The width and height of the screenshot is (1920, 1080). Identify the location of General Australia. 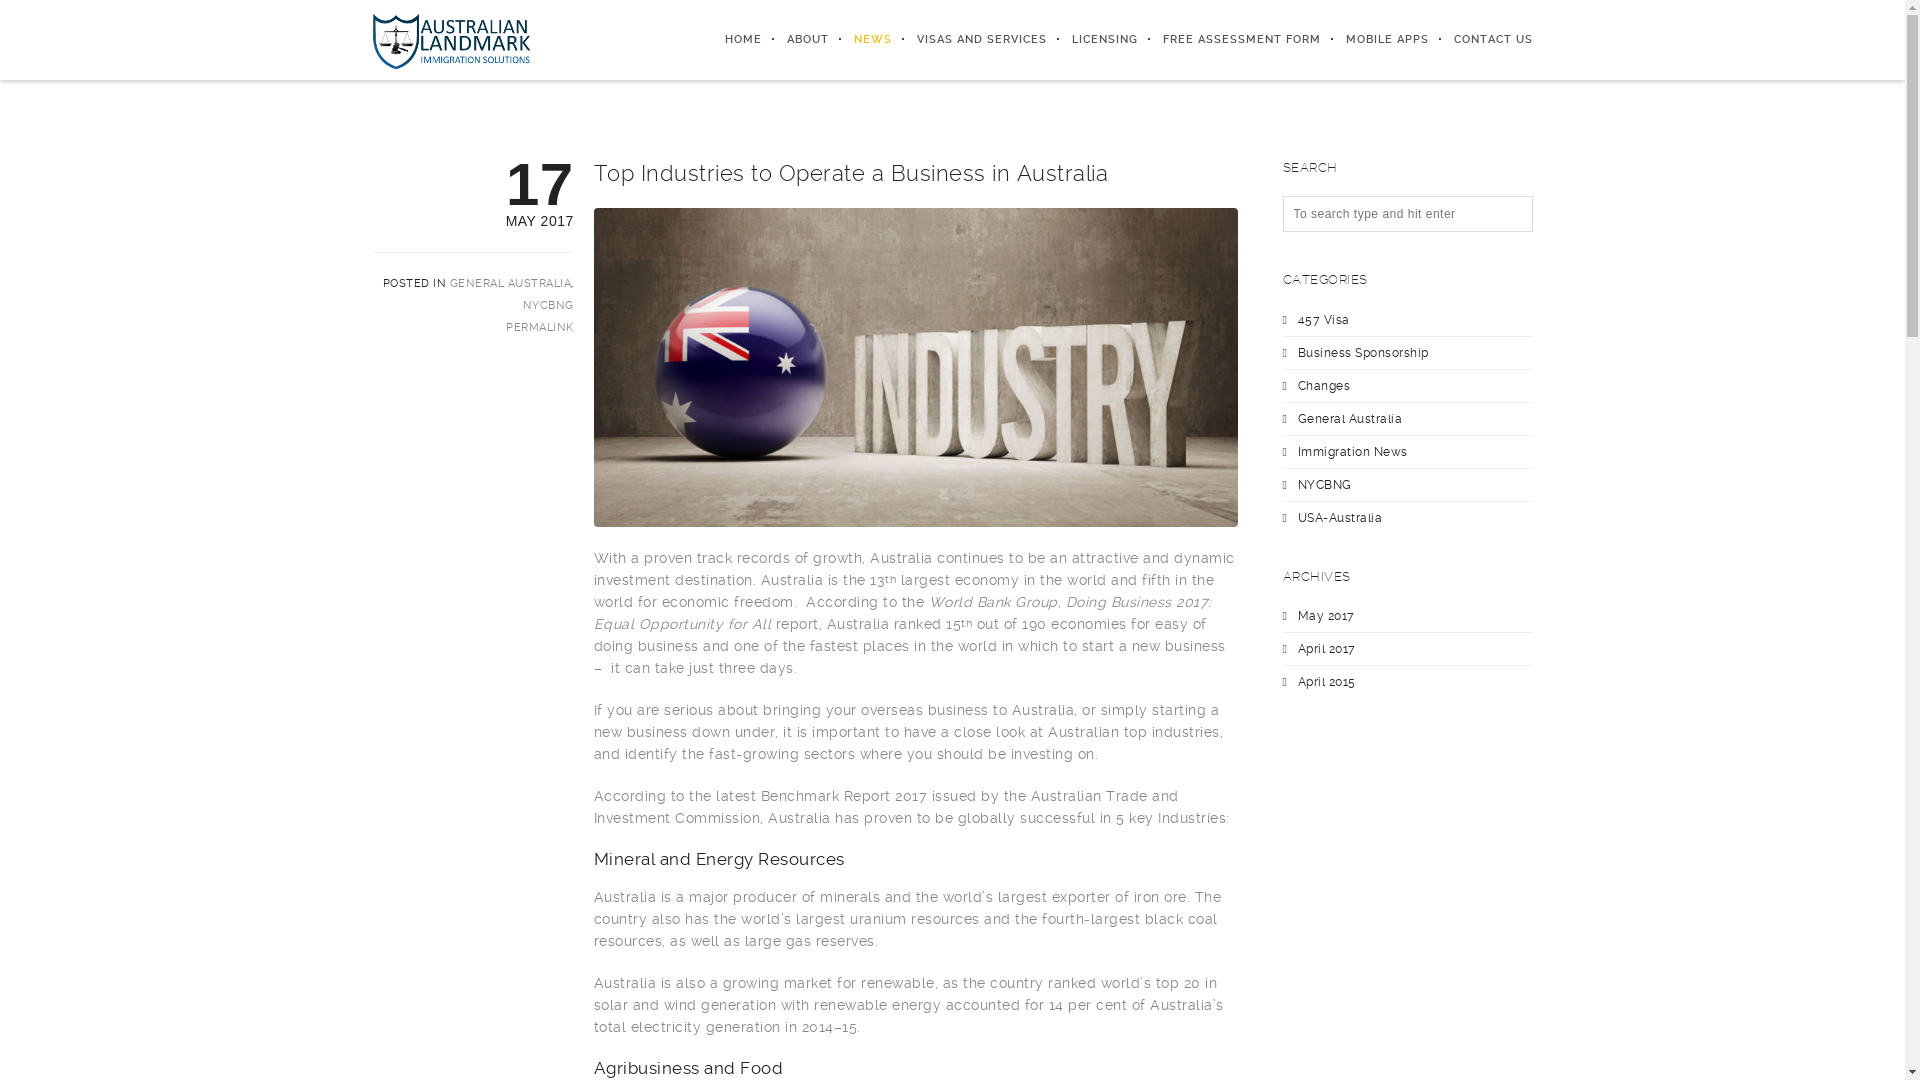
(1350, 419).